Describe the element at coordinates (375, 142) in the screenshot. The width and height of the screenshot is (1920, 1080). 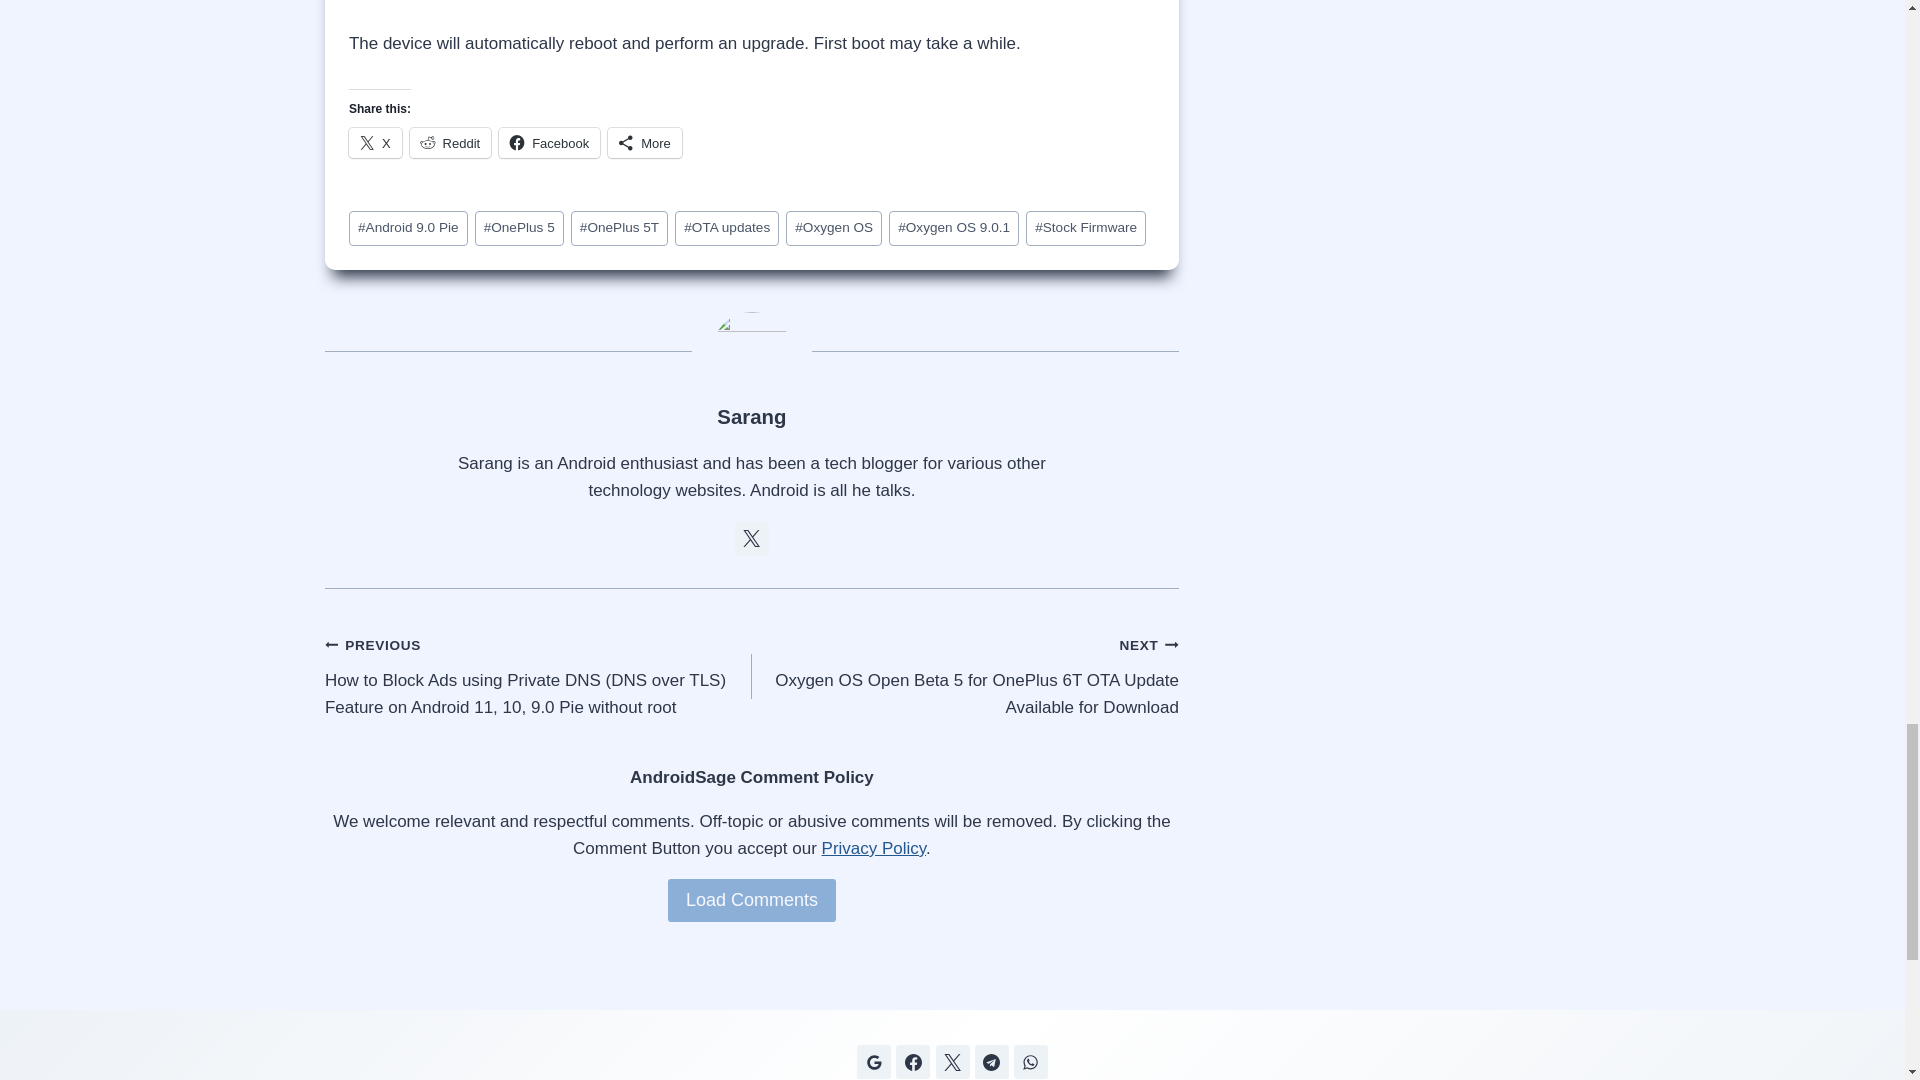
I see `X` at that location.